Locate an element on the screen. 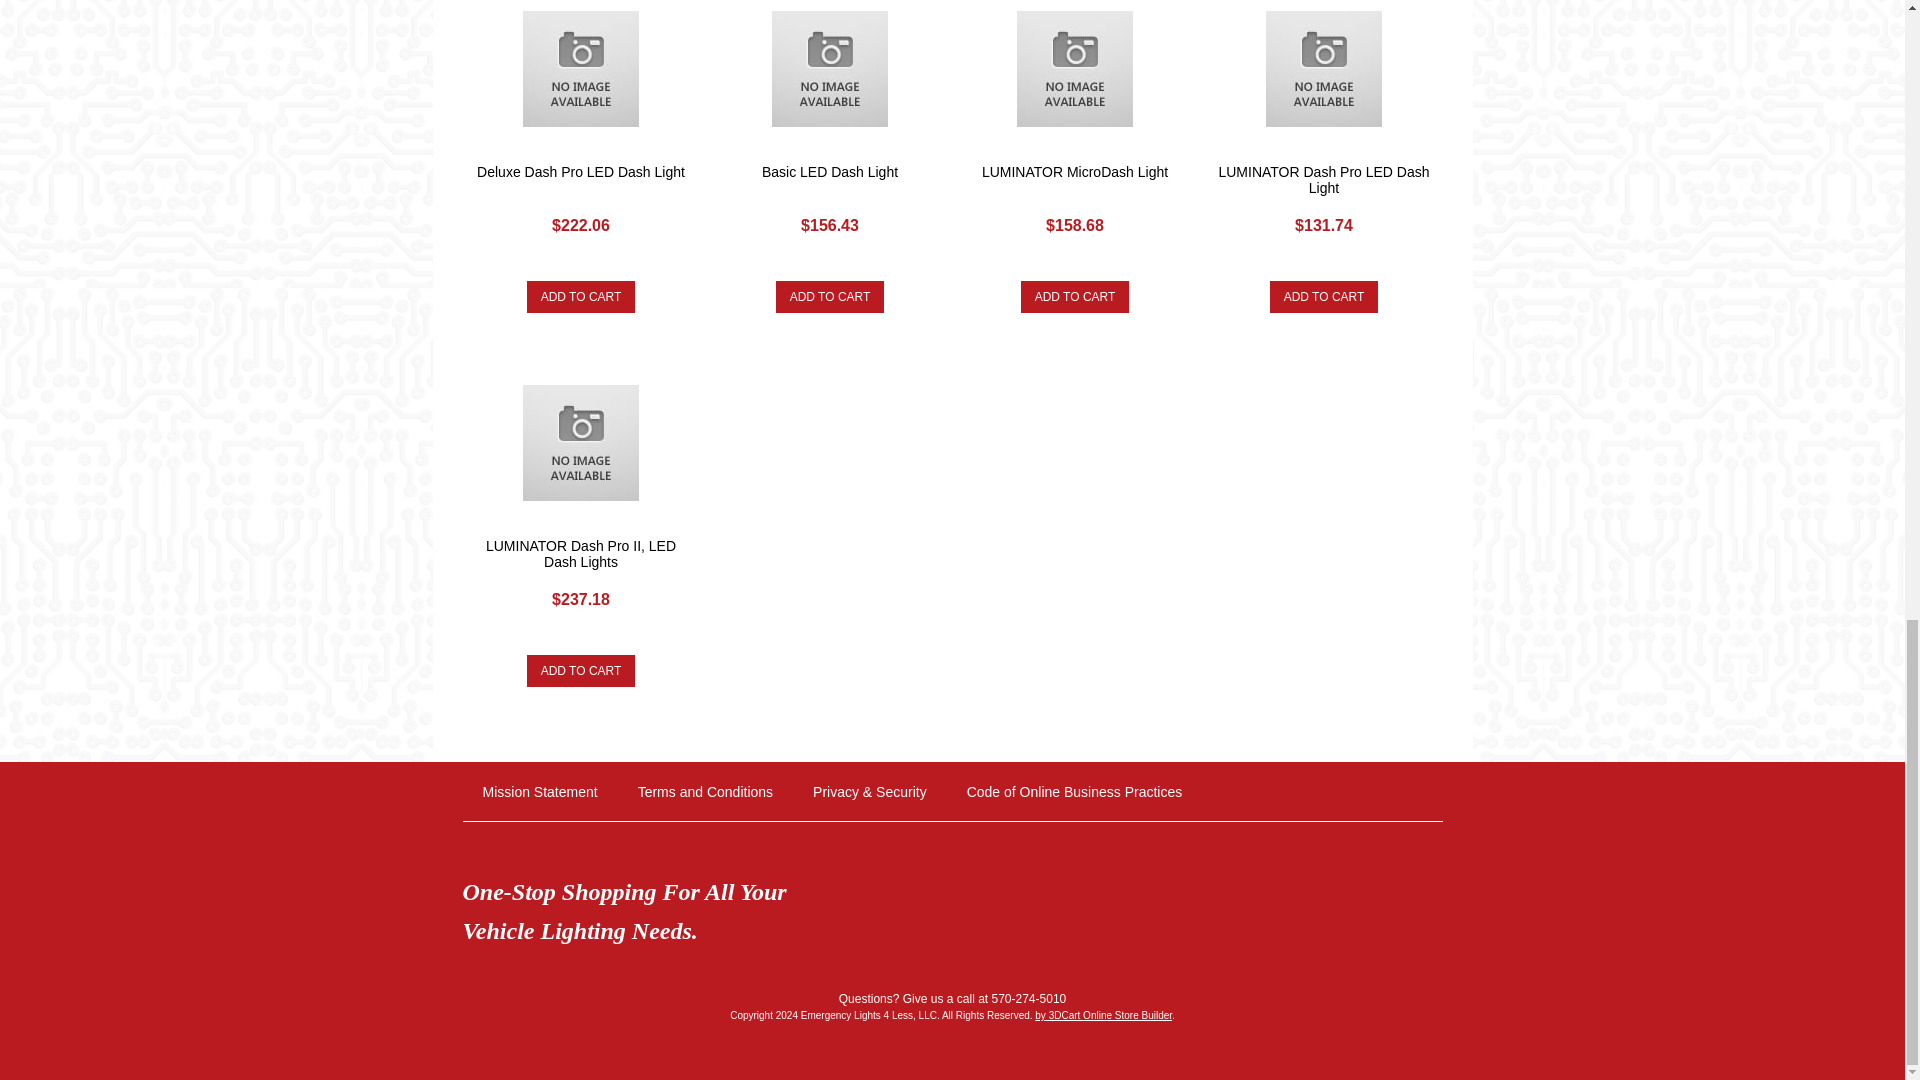 The height and width of the screenshot is (1080, 1920). Add To Cart is located at coordinates (580, 670).